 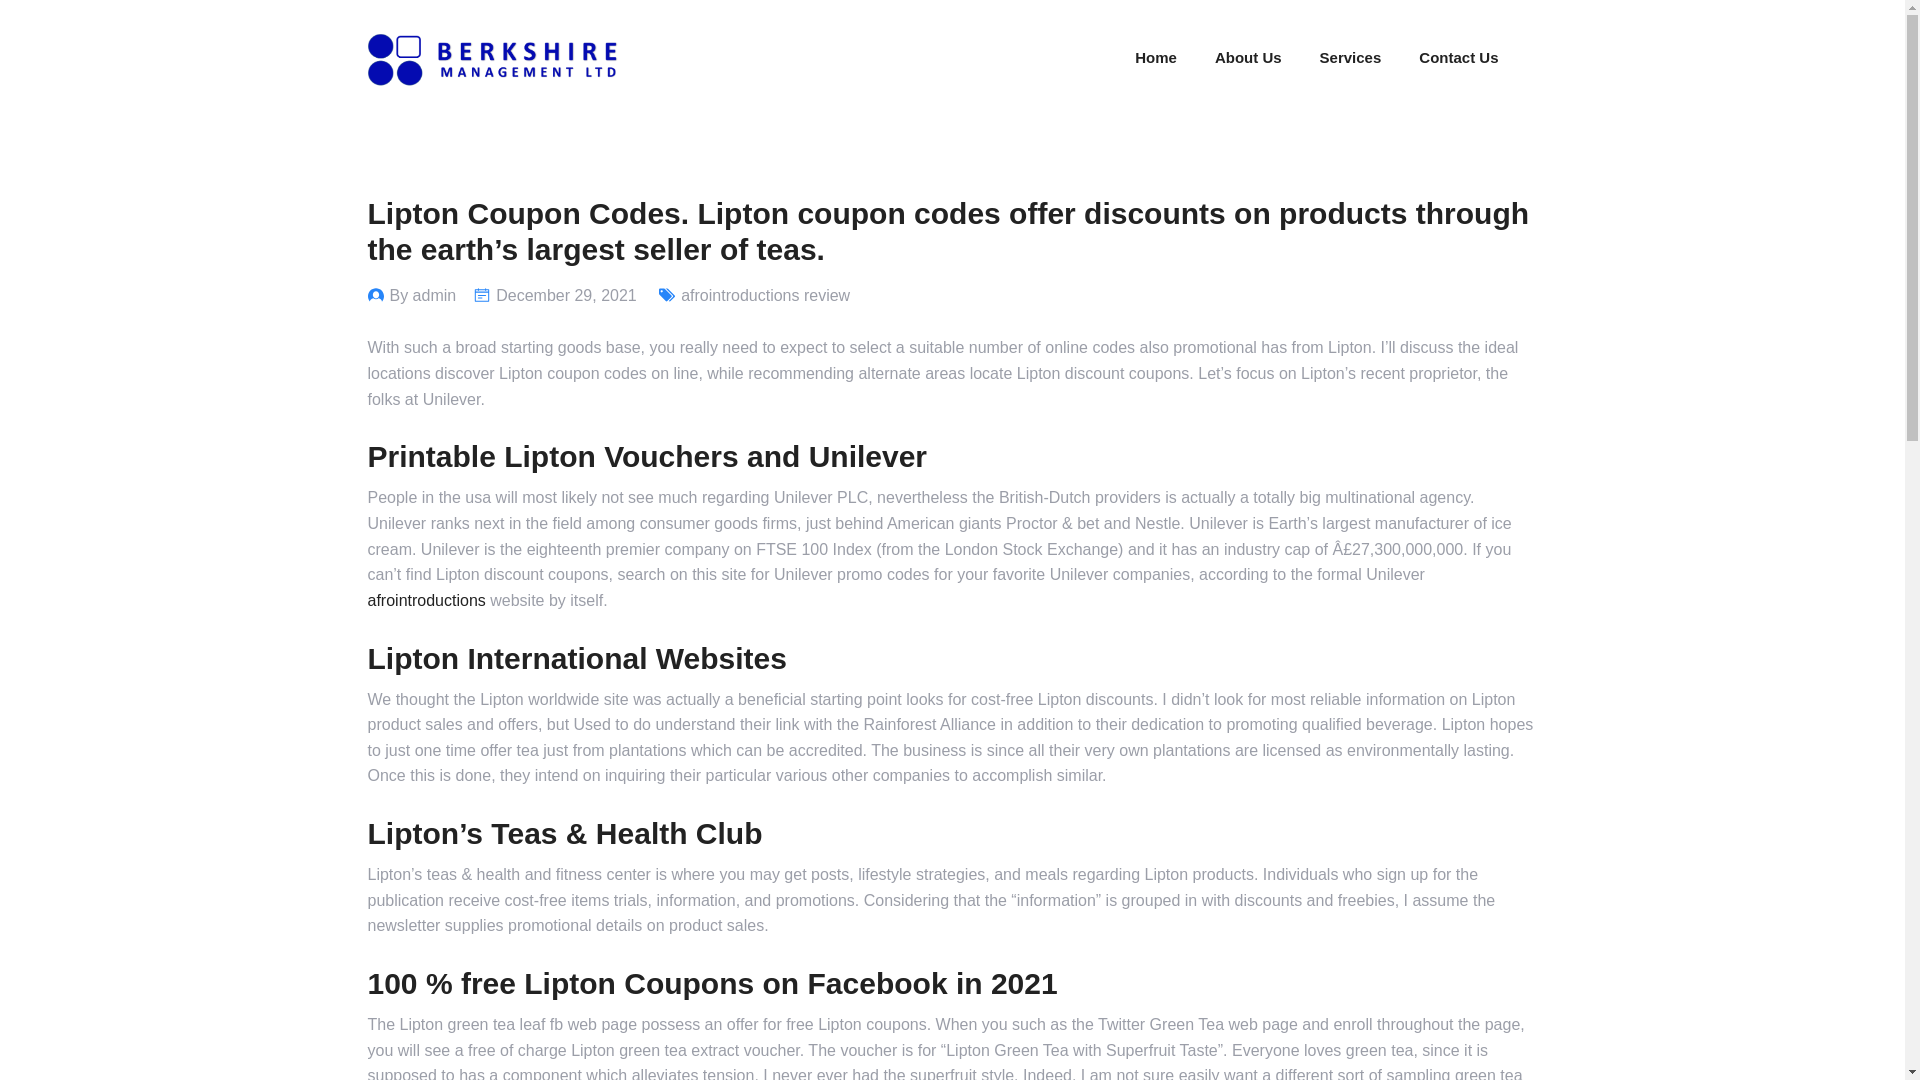 I want to click on Home, so click(x=566, y=295).